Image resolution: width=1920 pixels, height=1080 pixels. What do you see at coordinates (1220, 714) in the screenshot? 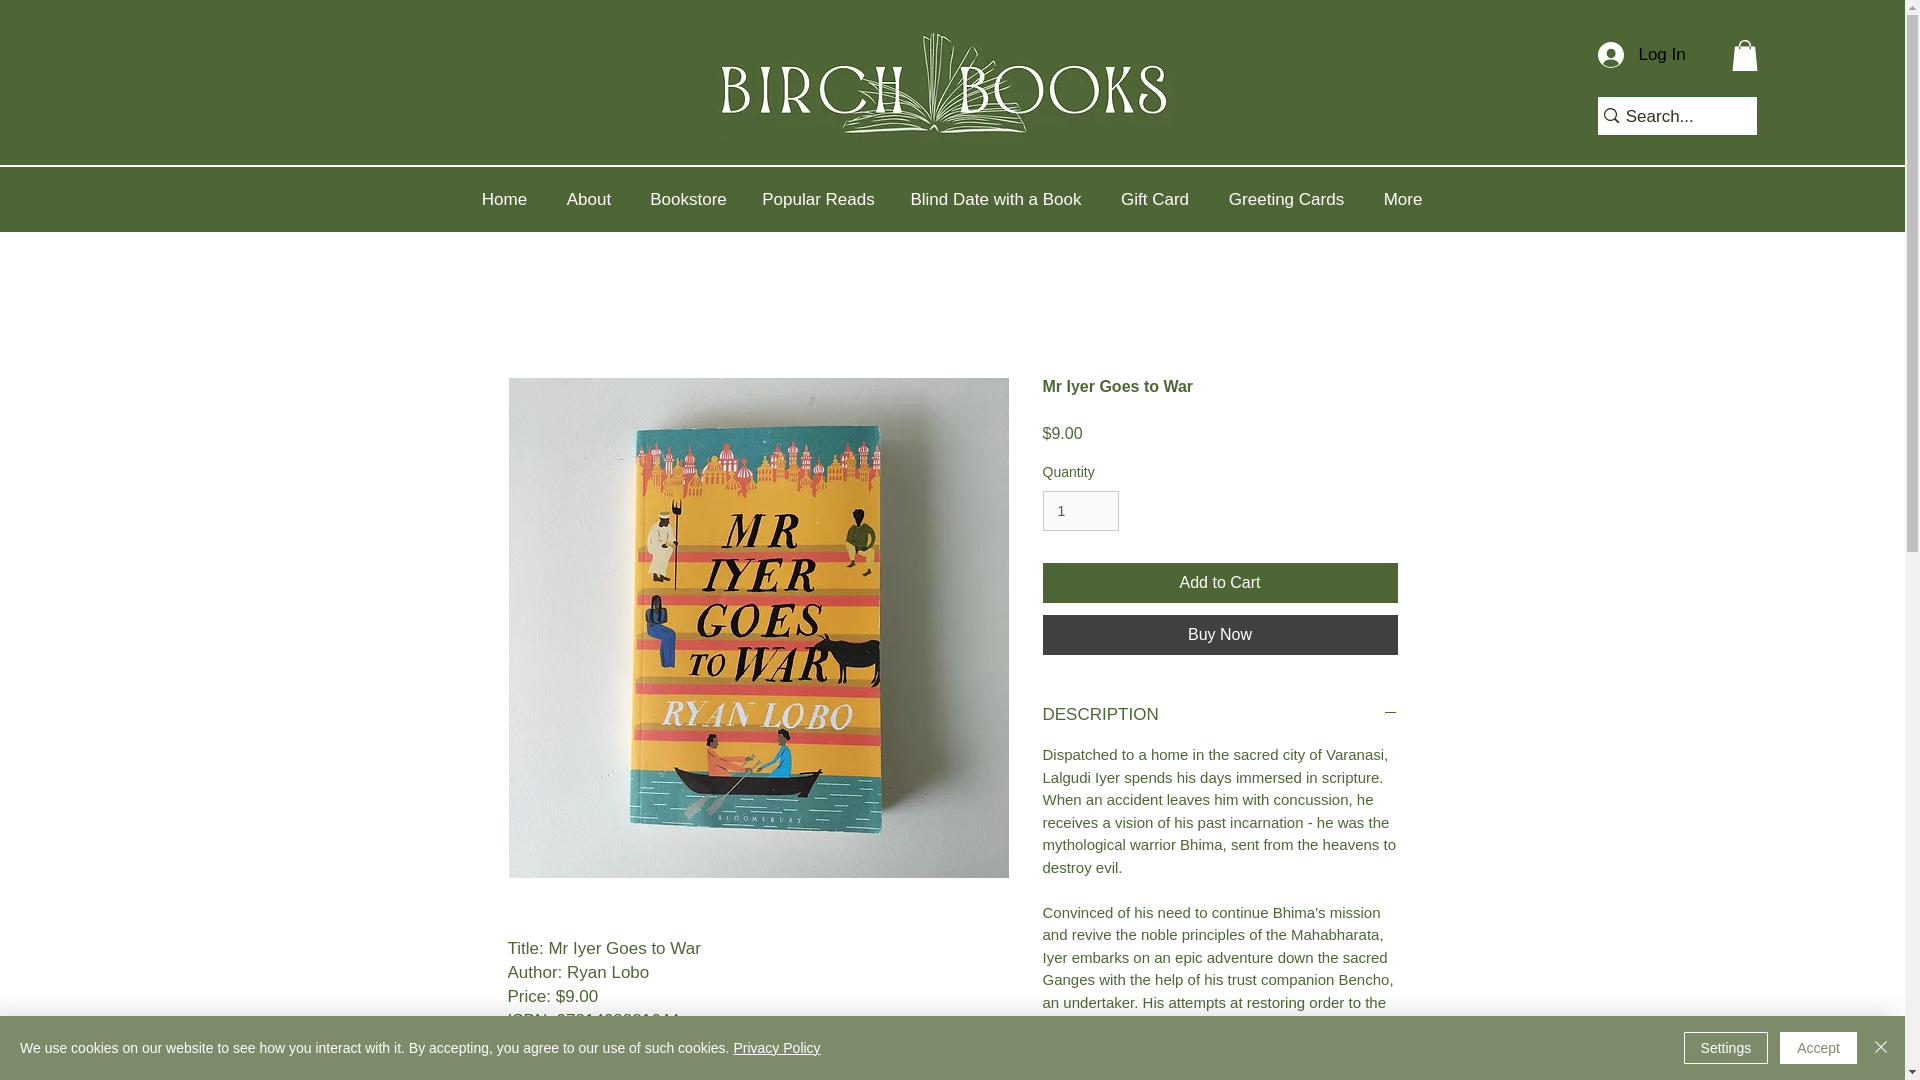
I see `DESCRIPTION` at bounding box center [1220, 714].